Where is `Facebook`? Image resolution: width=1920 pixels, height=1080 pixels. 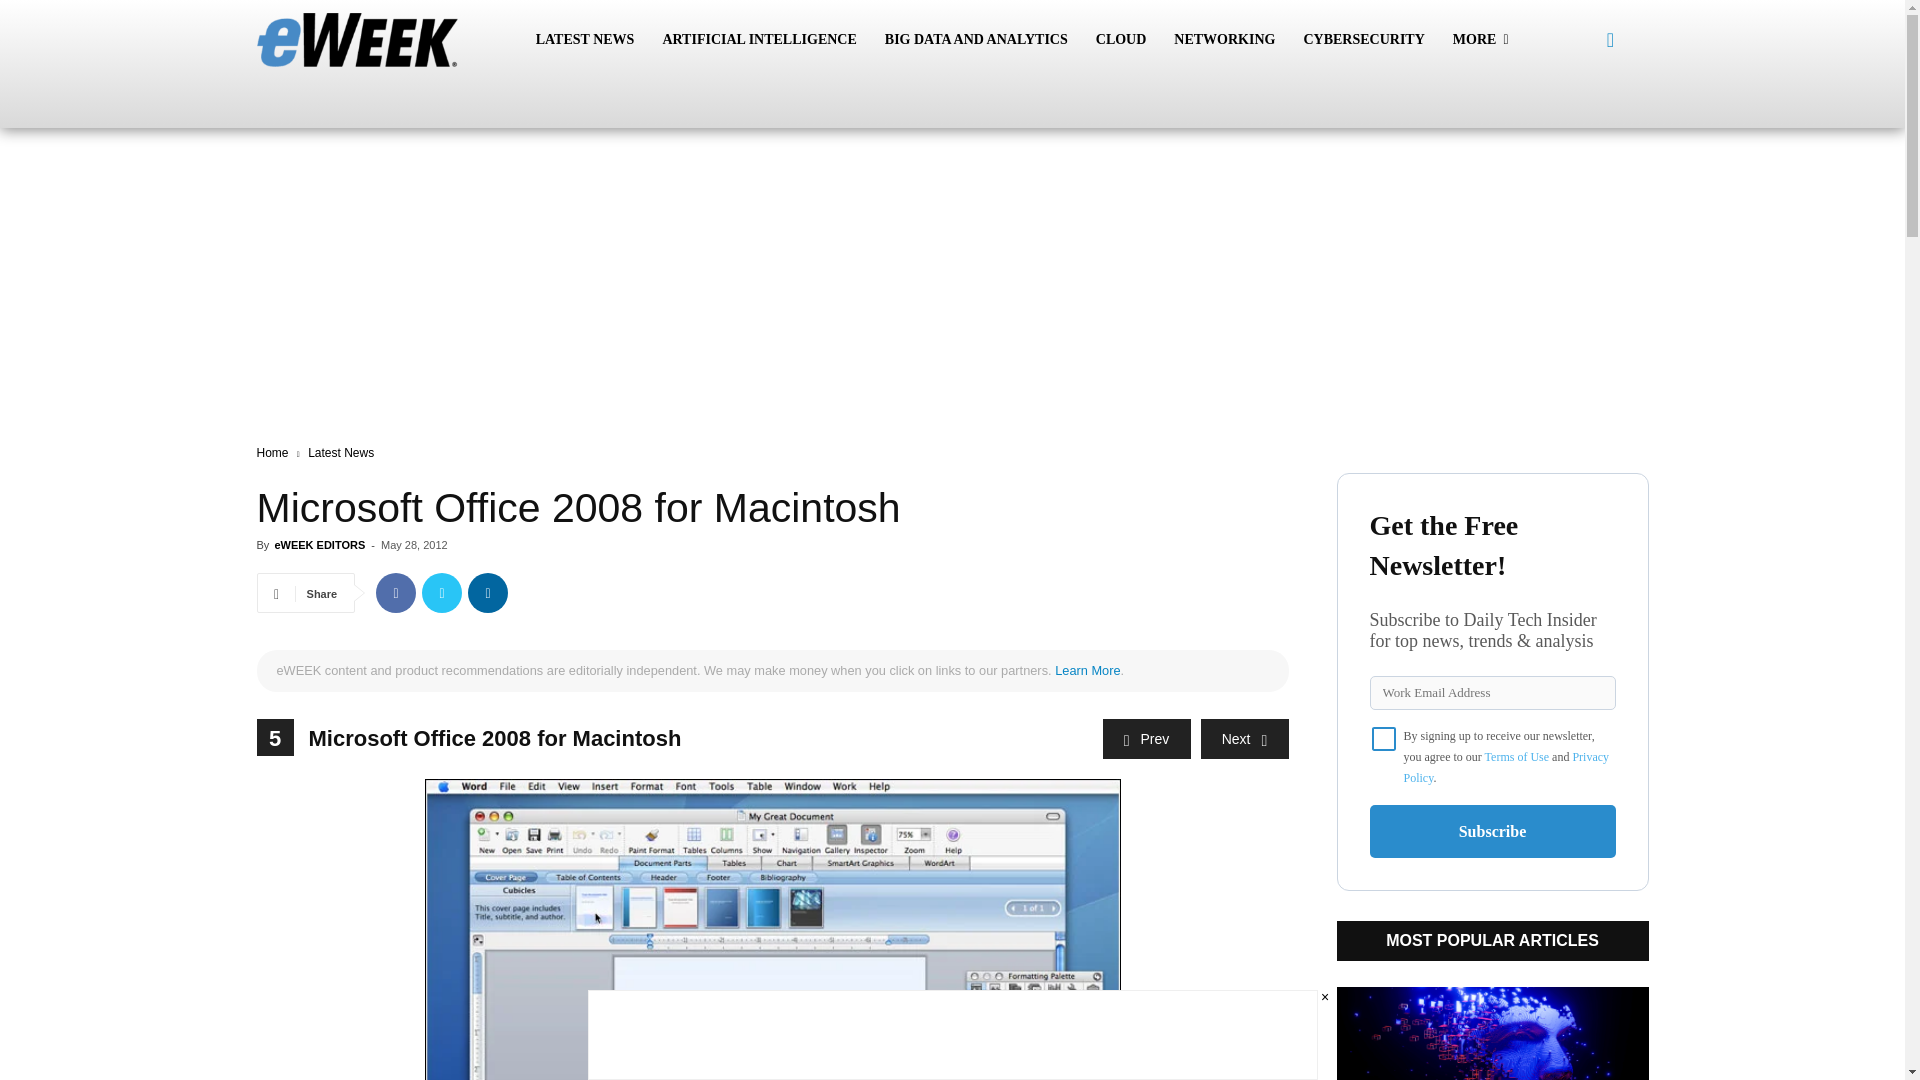
Facebook is located at coordinates (396, 593).